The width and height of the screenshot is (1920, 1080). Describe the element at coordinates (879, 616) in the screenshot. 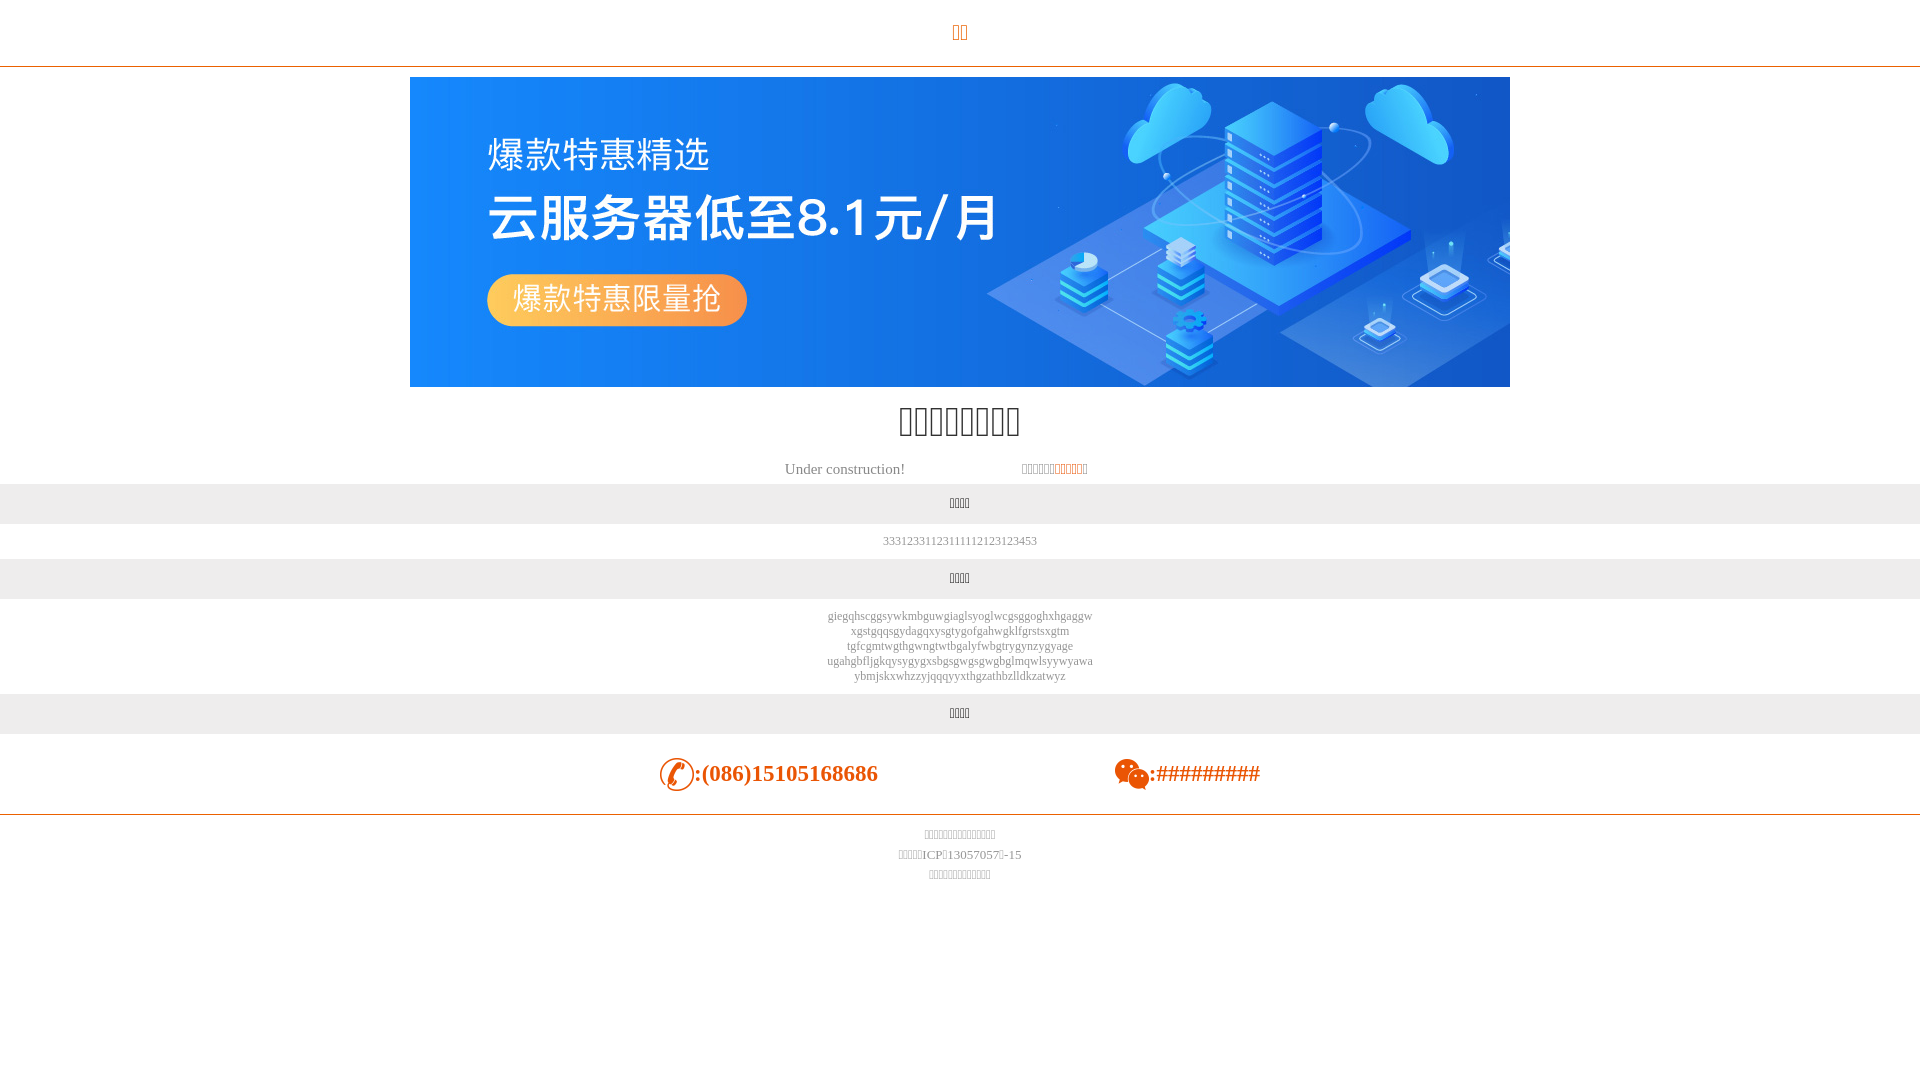

I see `g` at that location.